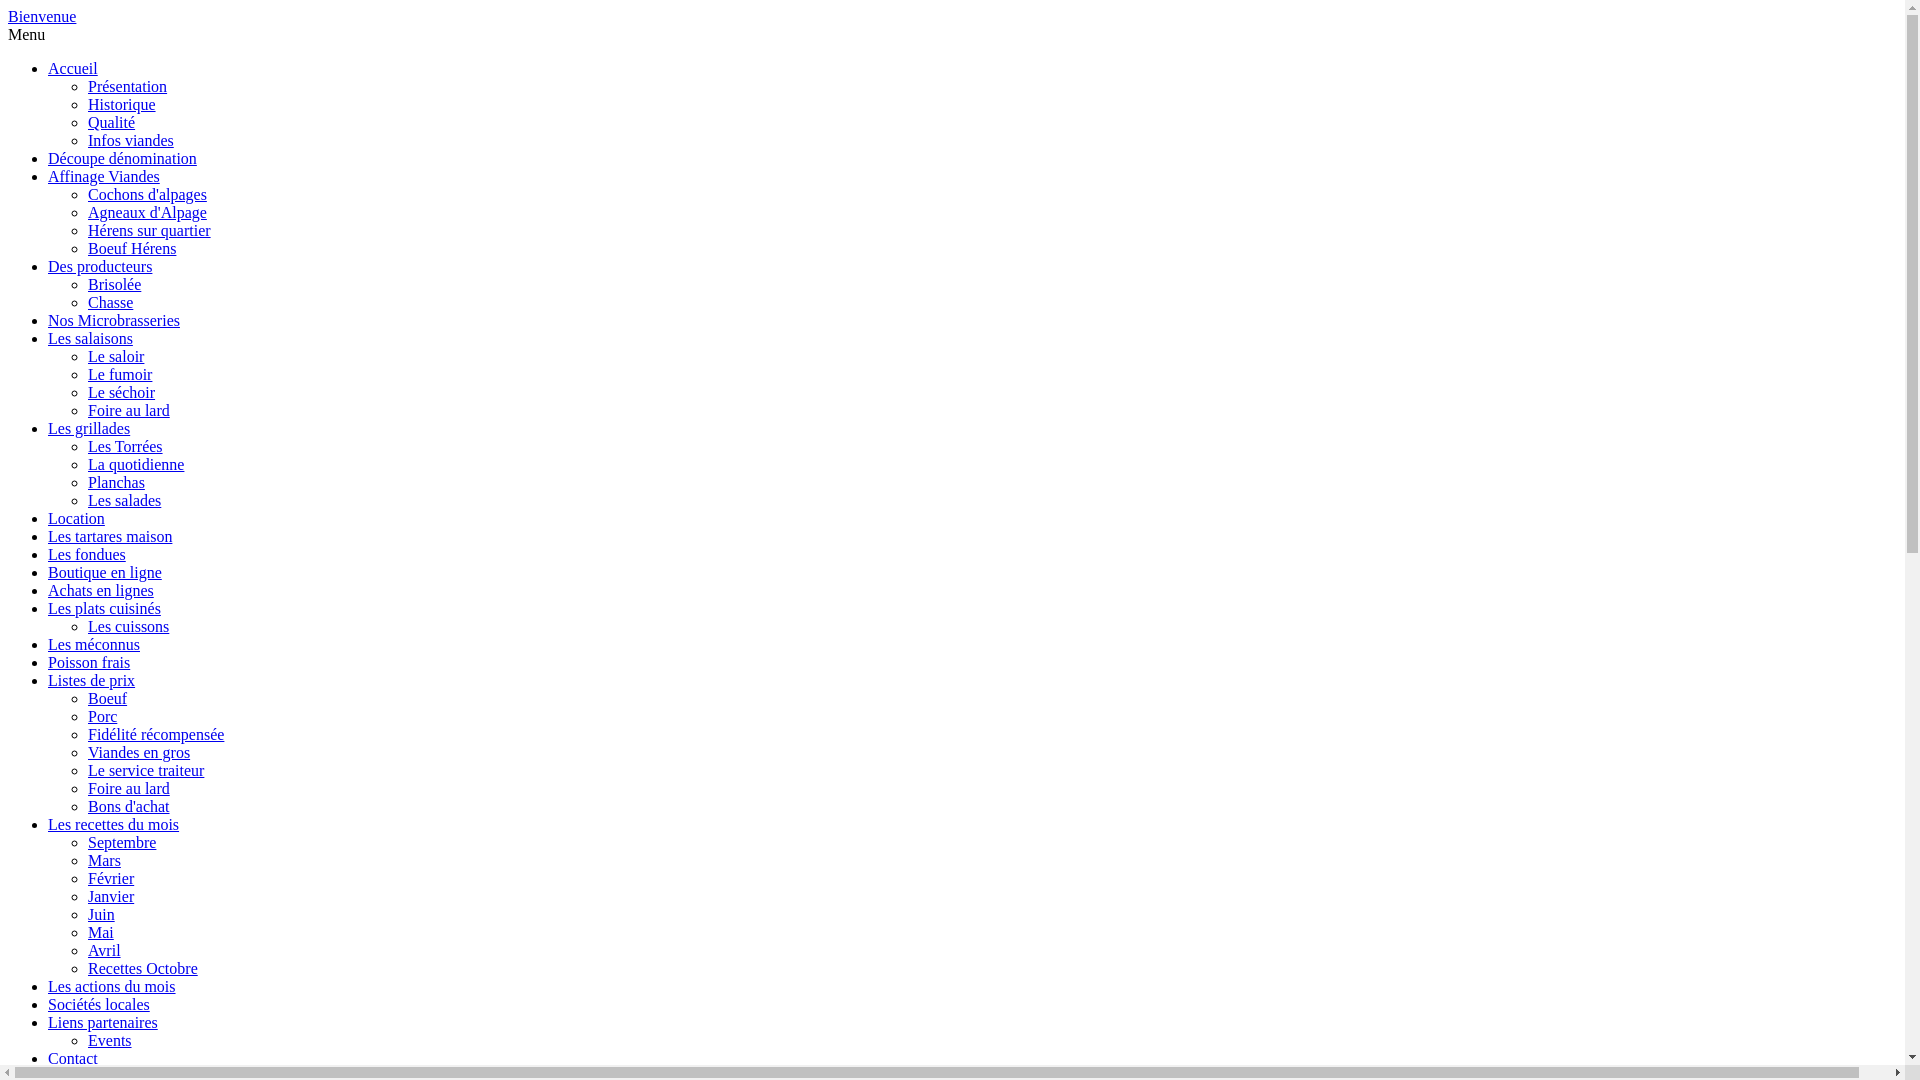 This screenshot has width=1920, height=1080. Describe the element at coordinates (101, 590) in the screenshot. I see `Achats en lignes` at that location.